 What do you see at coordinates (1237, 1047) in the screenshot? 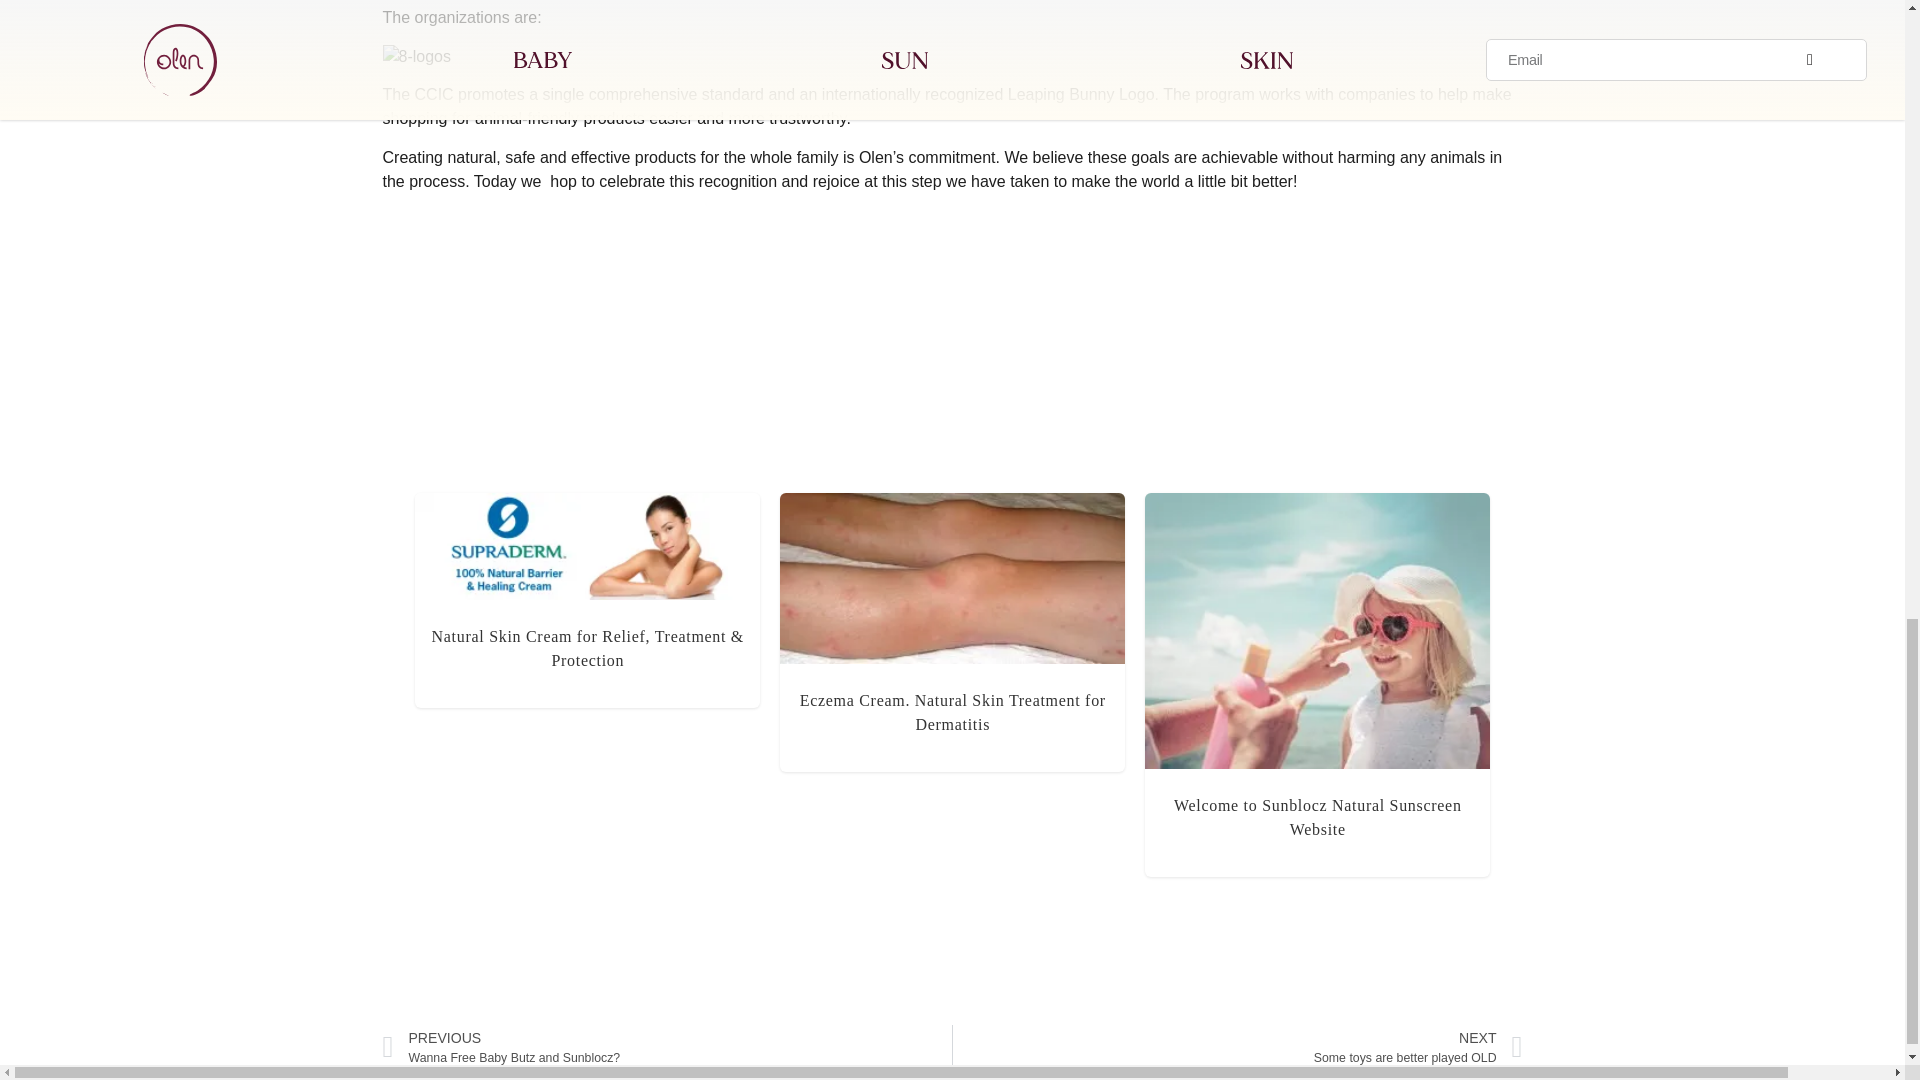
I see `Welcome to Sunblocz Natural Sunscreen Website` at bounding box center [1237, 1047].